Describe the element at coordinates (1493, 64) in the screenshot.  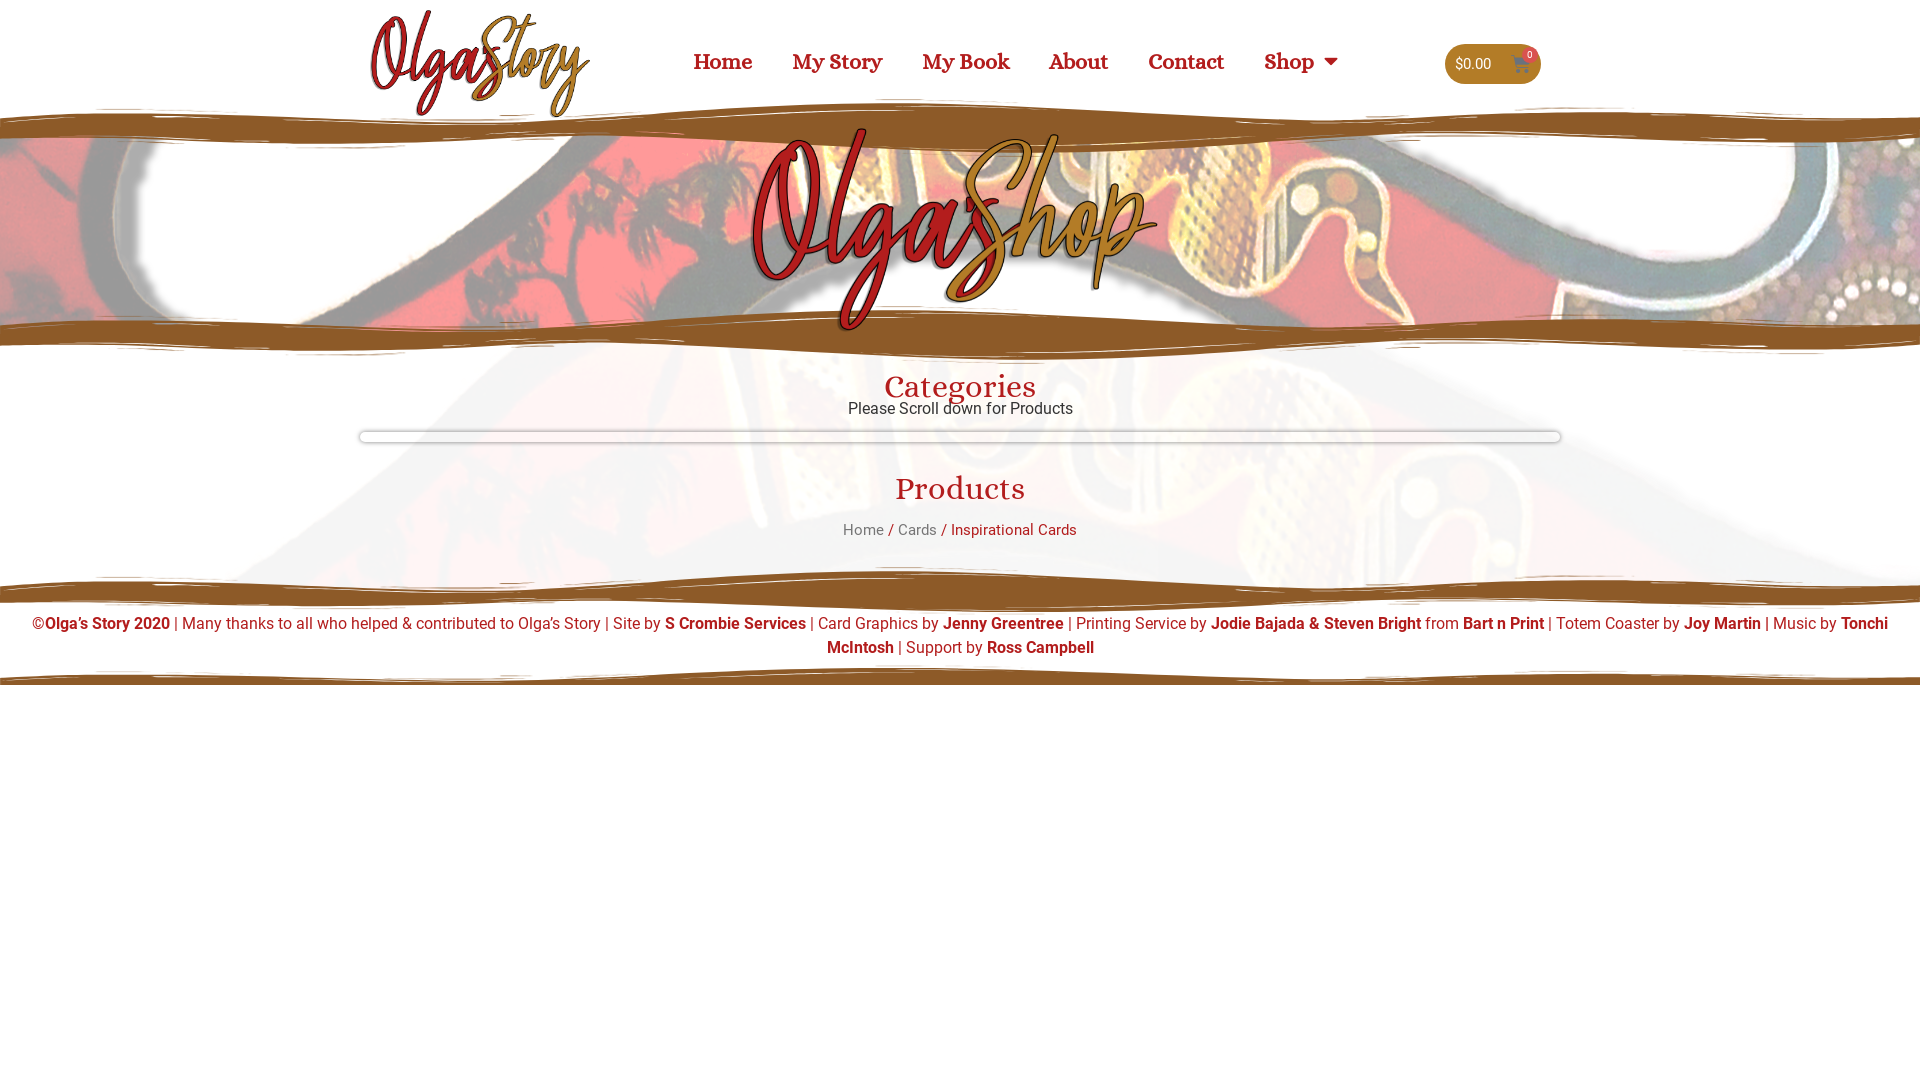
I see `$0.00
0` at that location.